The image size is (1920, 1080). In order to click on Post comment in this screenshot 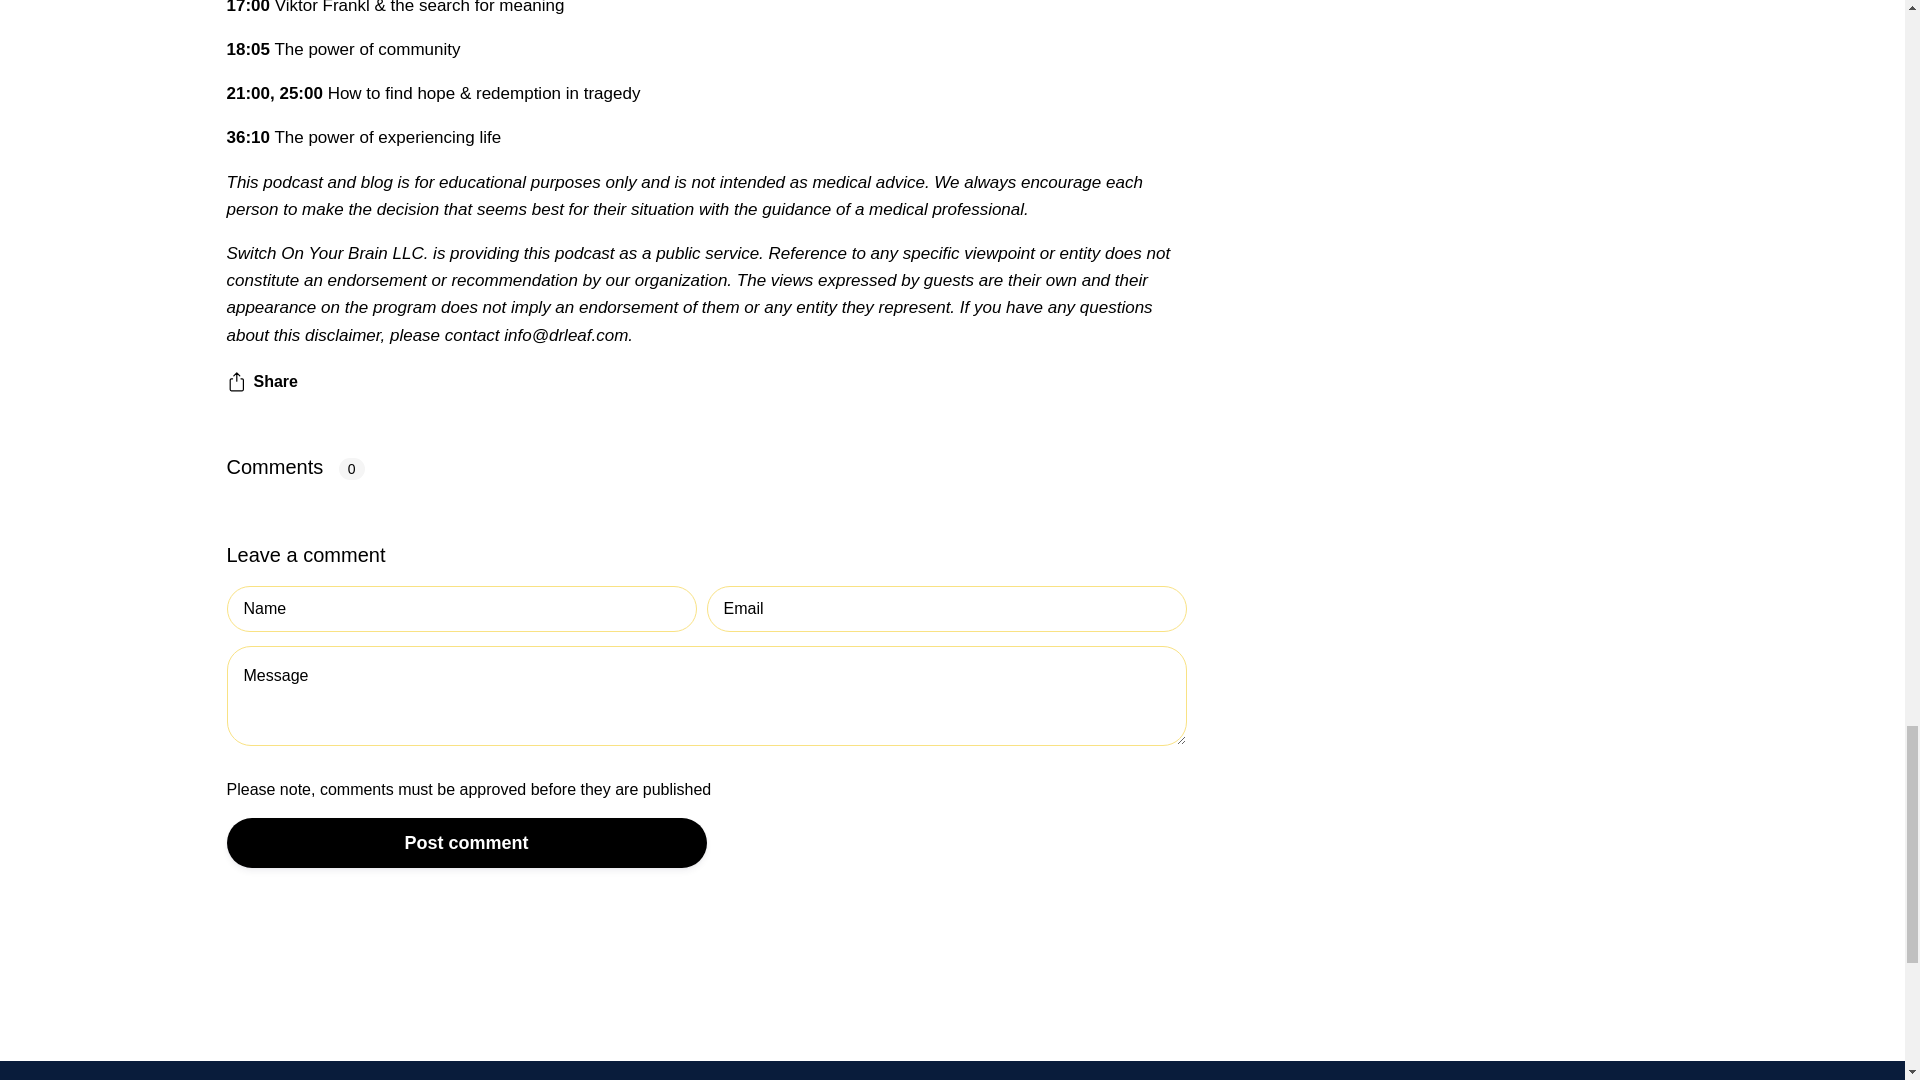, I will do `click(466, 842)`.